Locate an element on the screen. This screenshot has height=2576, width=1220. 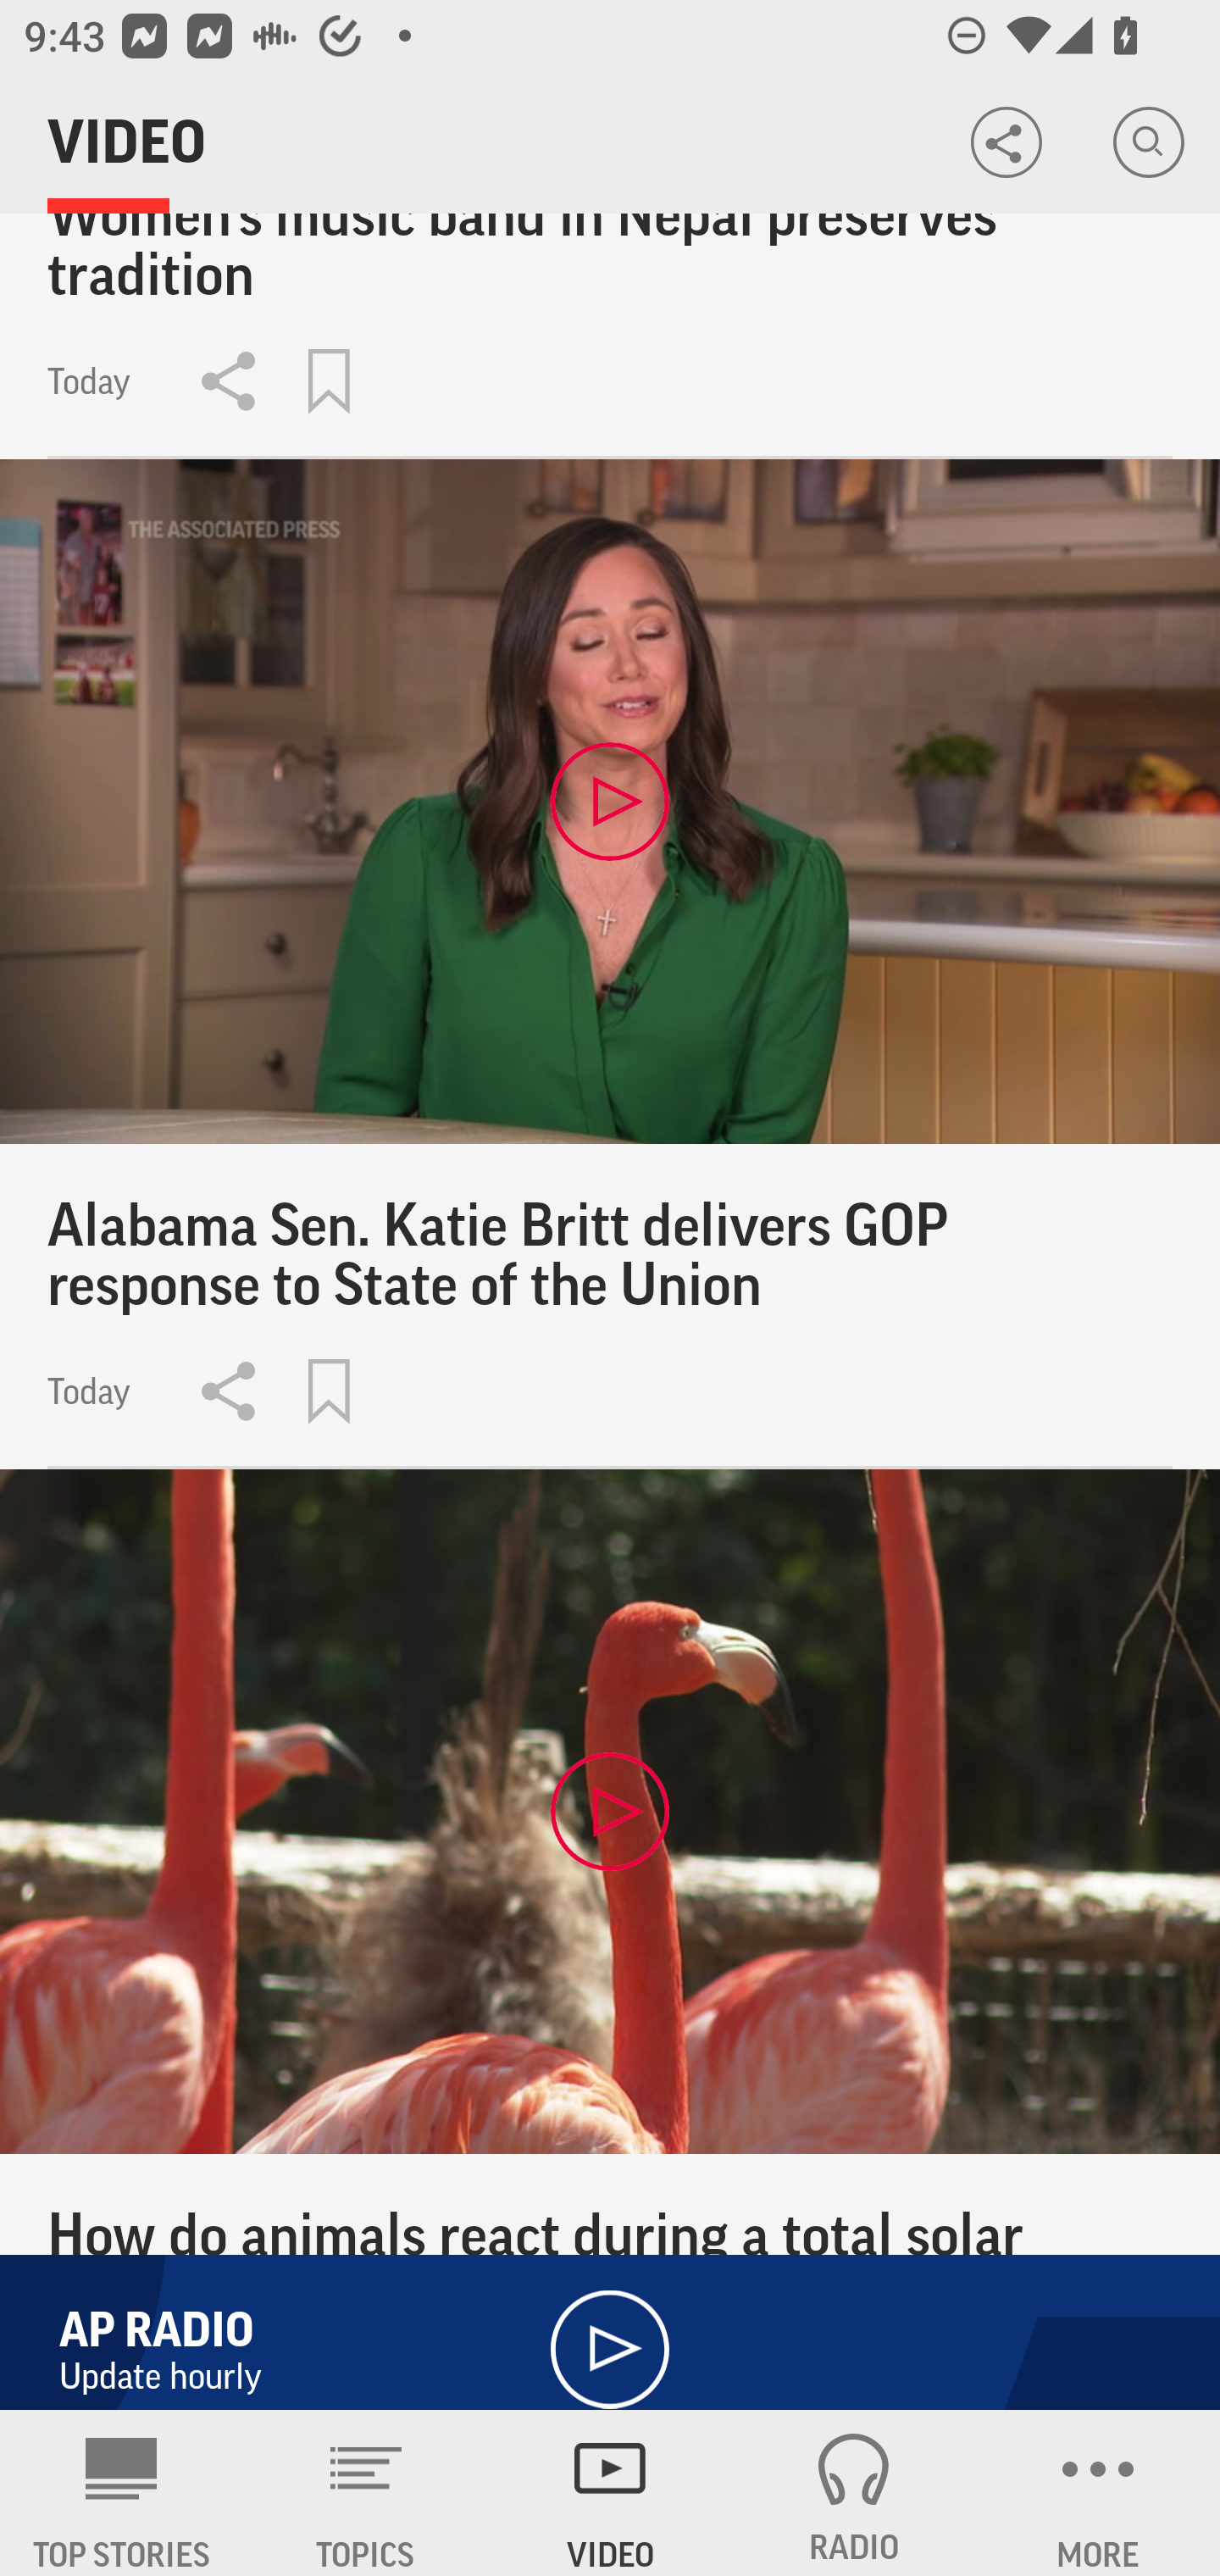
TOPICS is located at coordinates (366, 2493).